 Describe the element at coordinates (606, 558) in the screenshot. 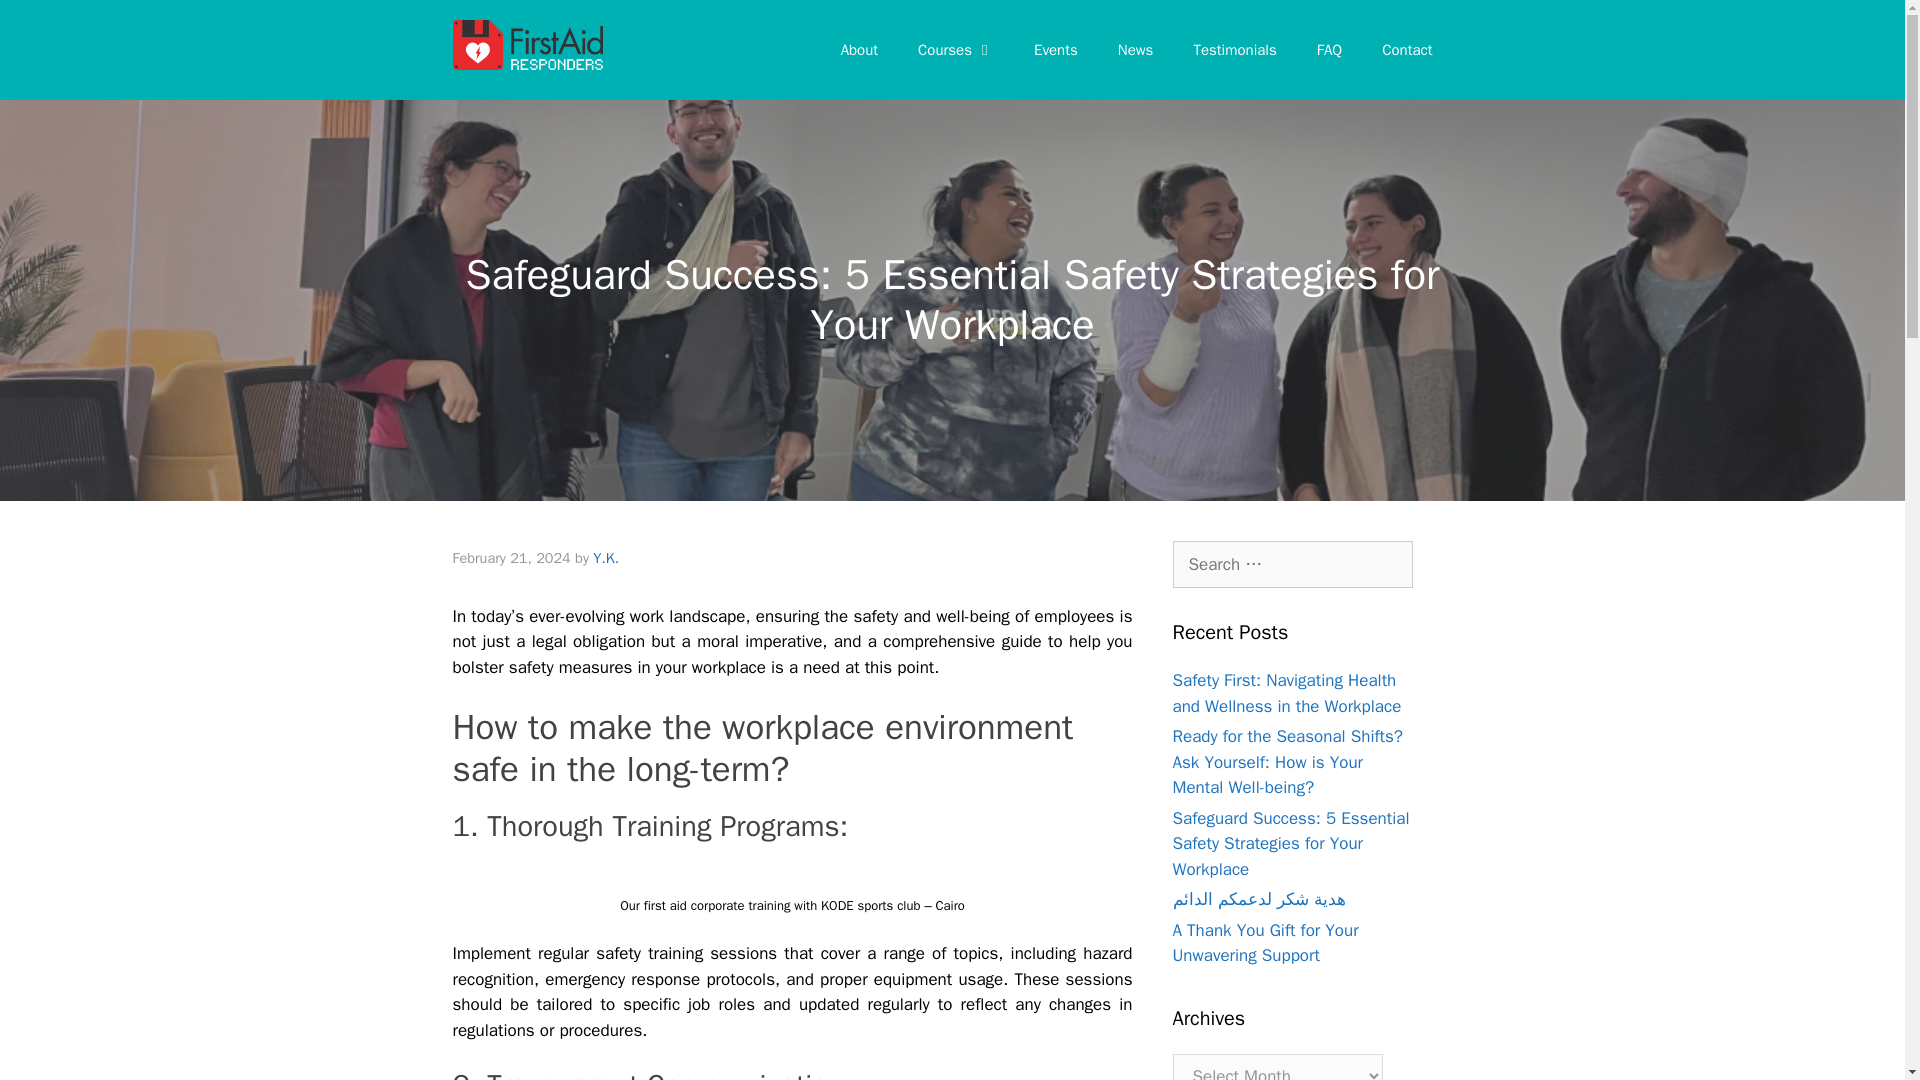

I see `Y.K.` at that location.